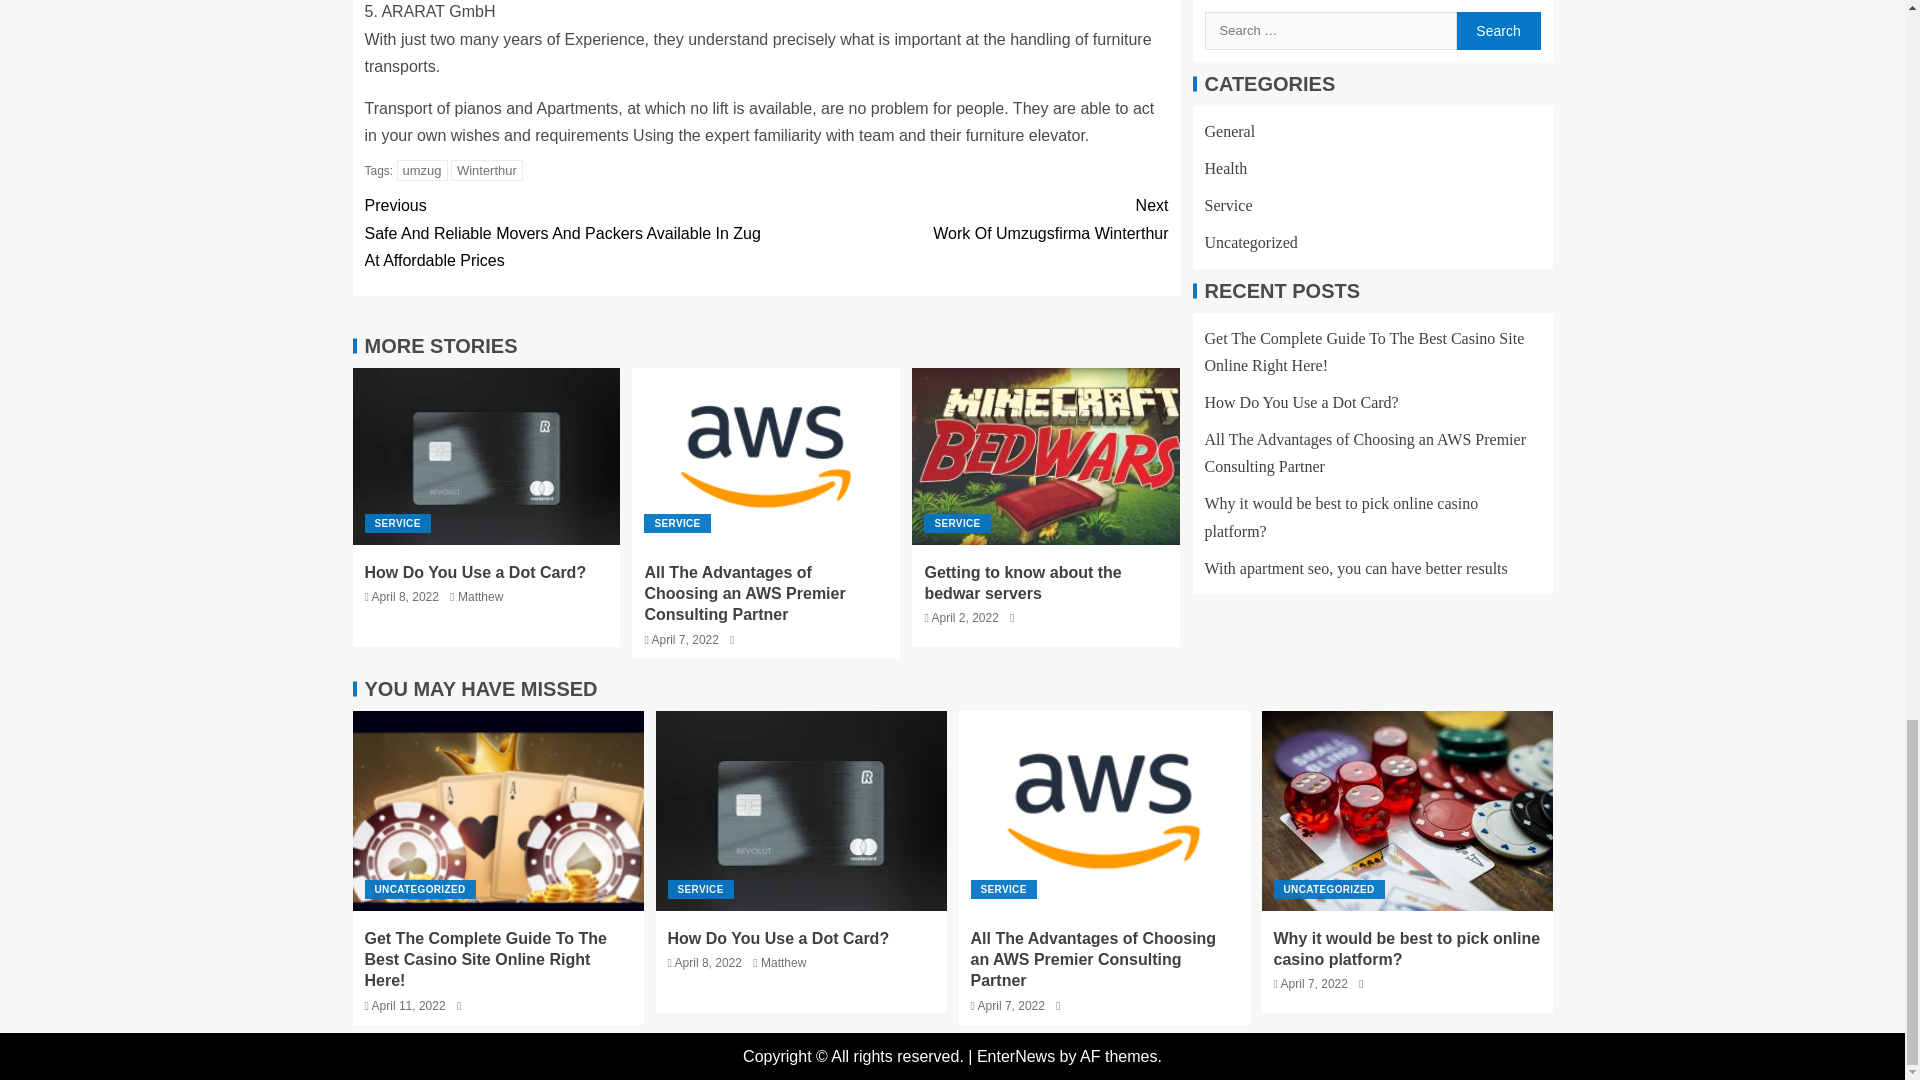  I want to click on Matthew, so click(480, 596).